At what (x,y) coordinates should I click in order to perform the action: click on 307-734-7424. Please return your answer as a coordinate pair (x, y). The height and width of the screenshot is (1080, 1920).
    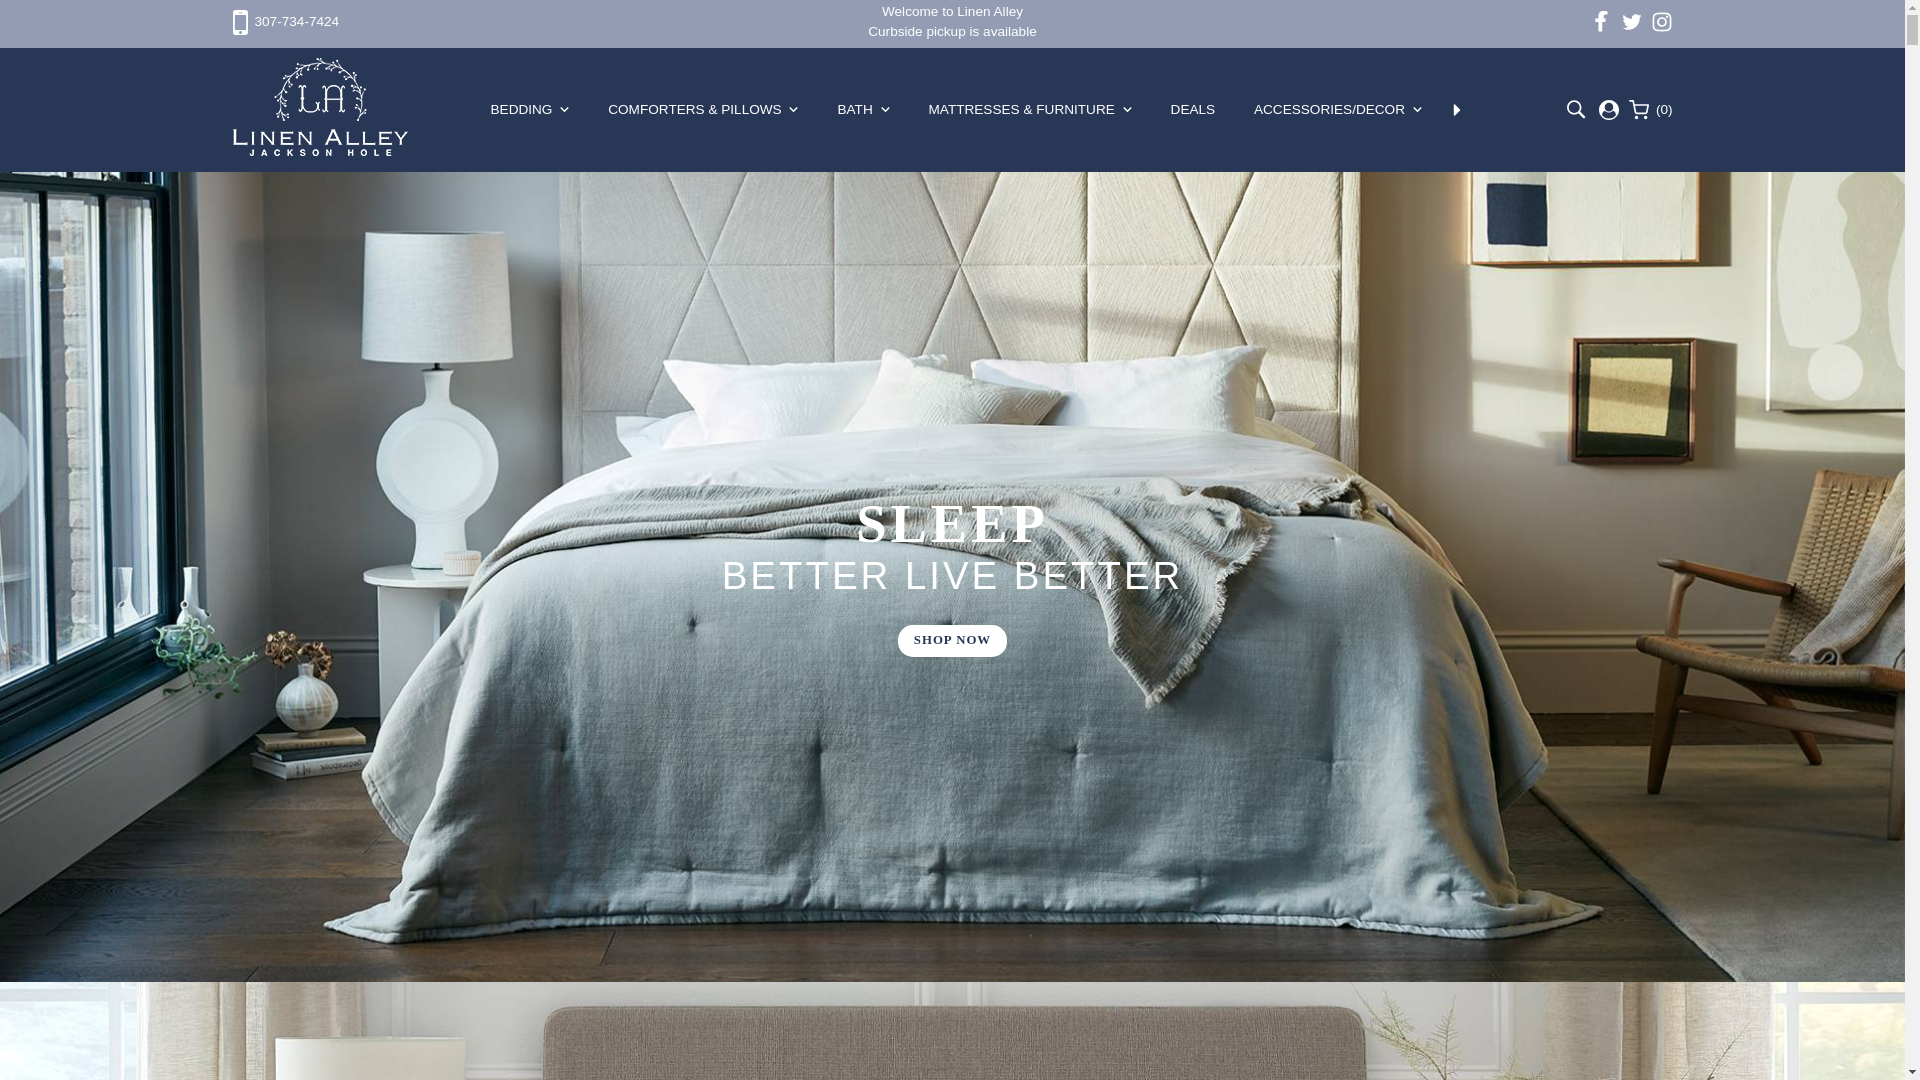
    Looking at the image, I should click on (286, 22).